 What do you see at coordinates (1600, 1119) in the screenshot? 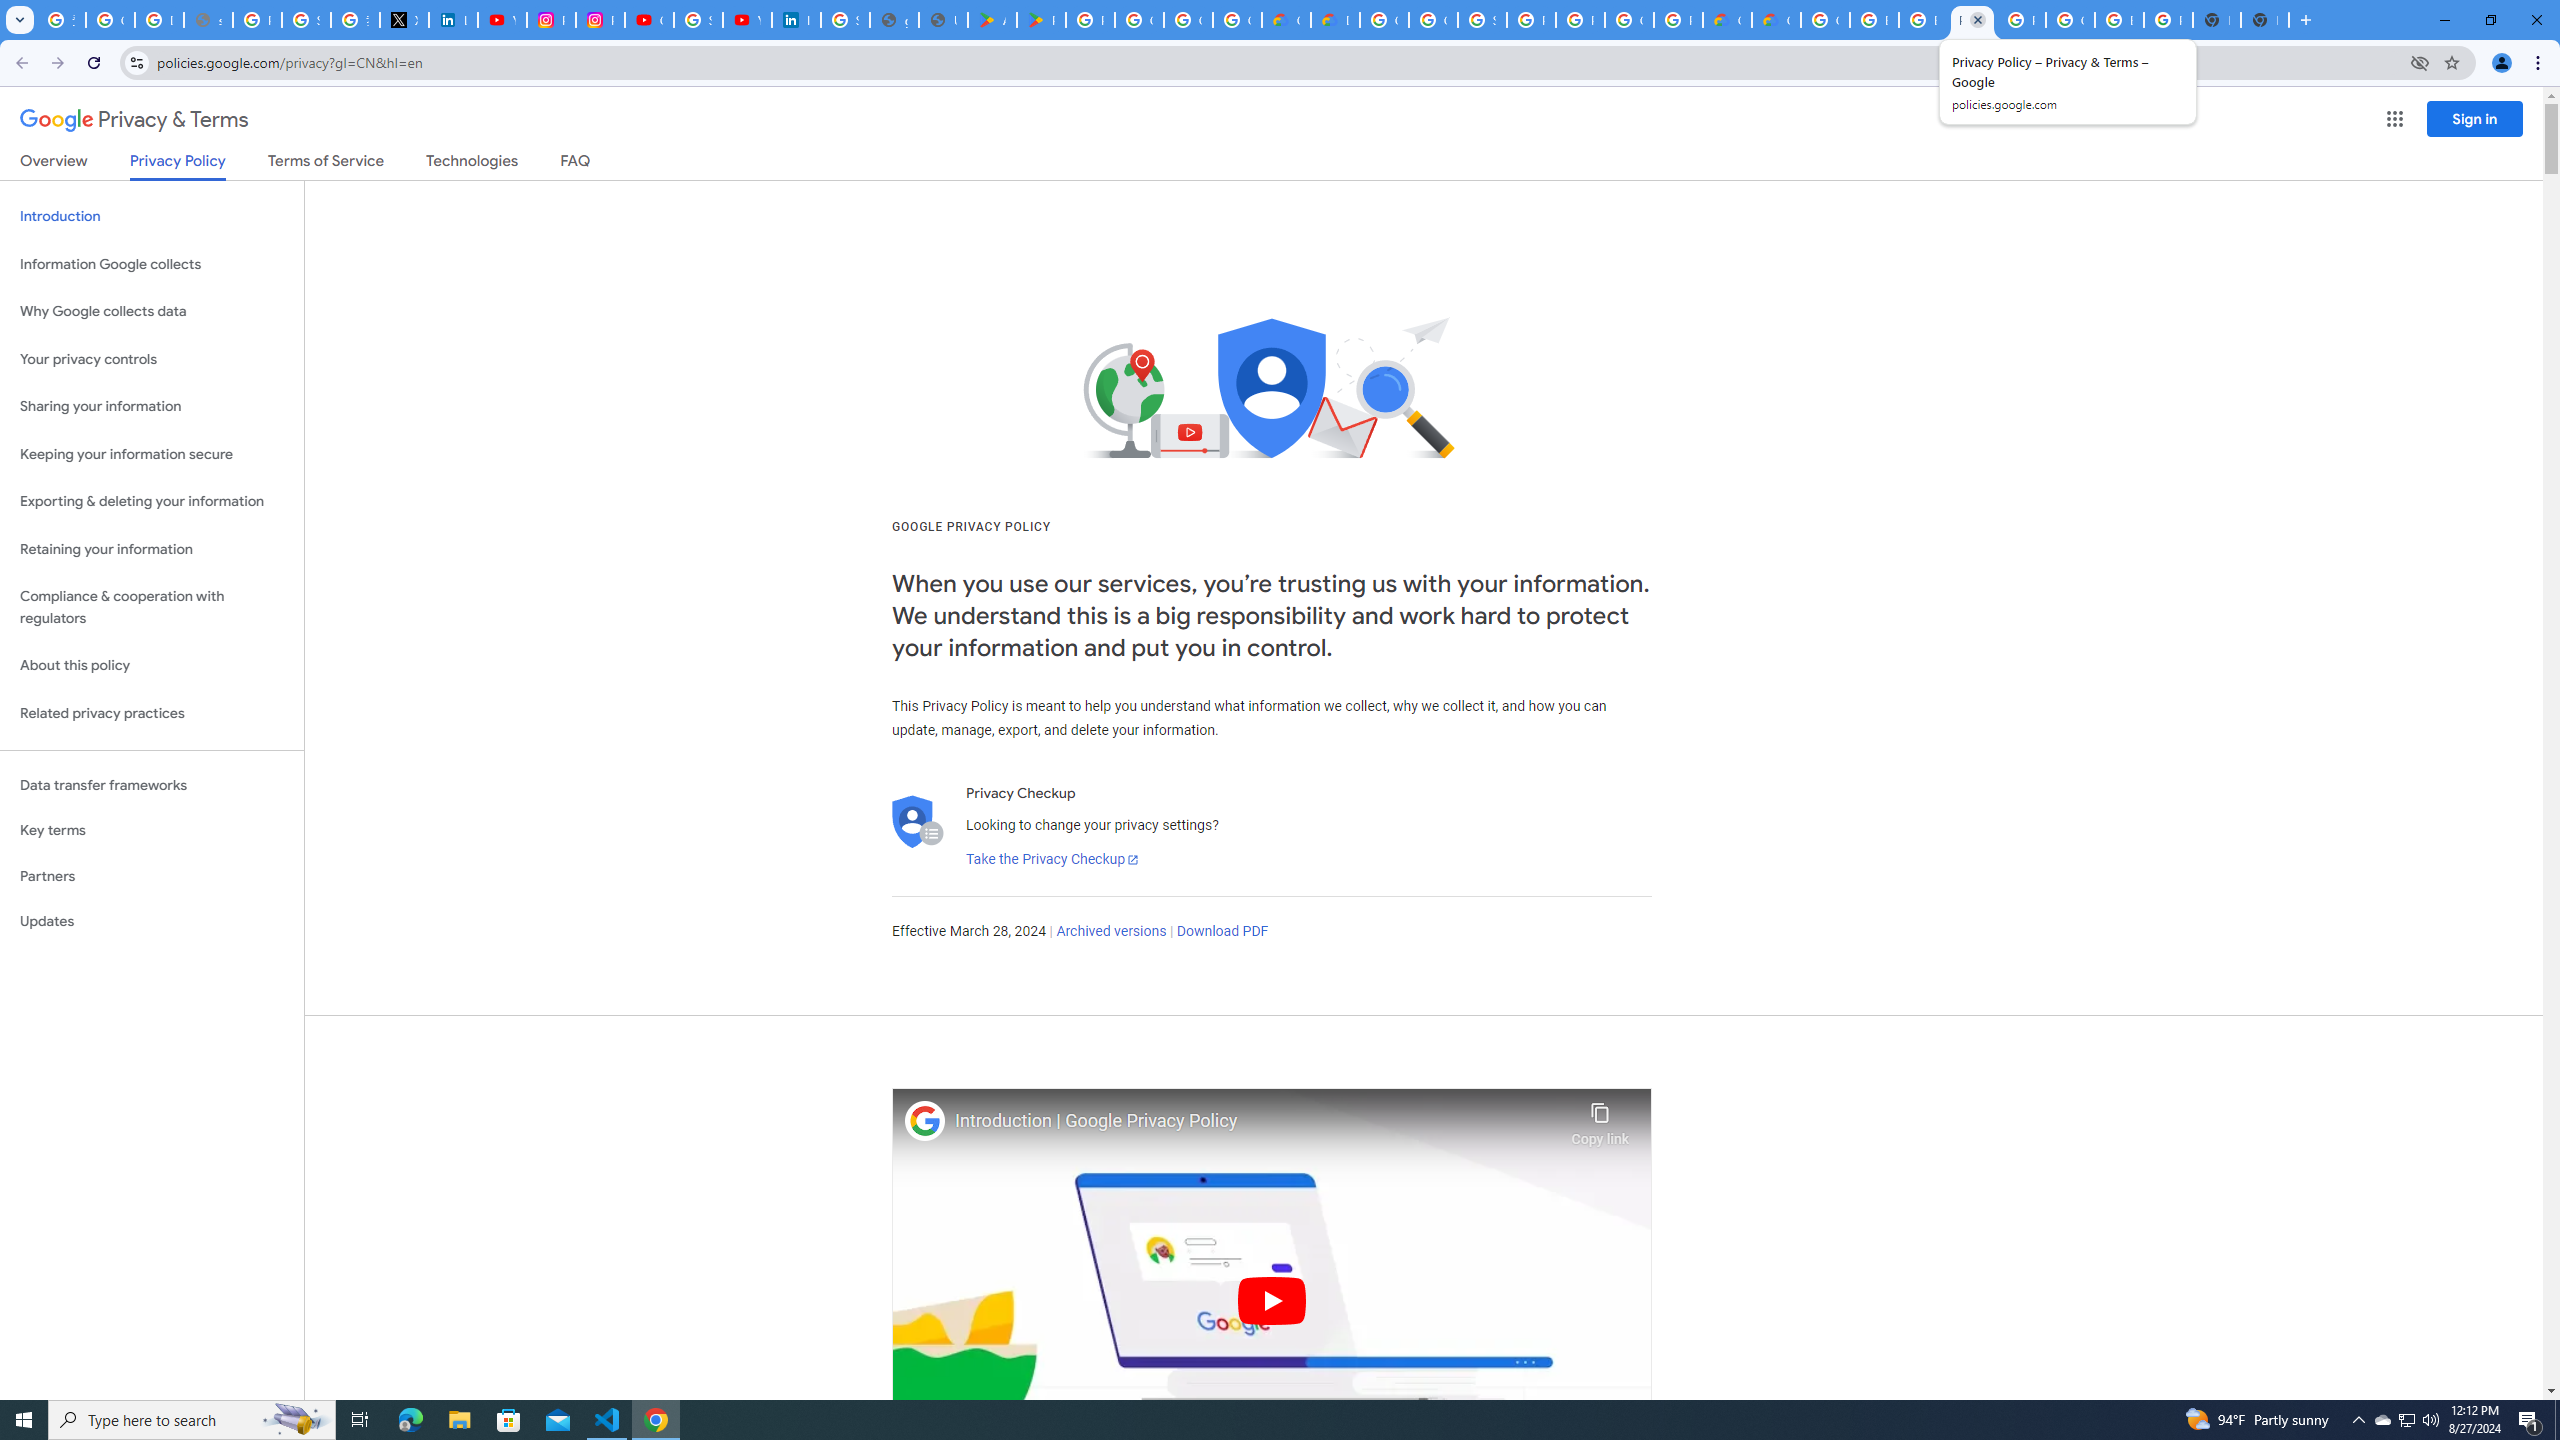
I see `Copy link` at bounding box center [1600, 1119].